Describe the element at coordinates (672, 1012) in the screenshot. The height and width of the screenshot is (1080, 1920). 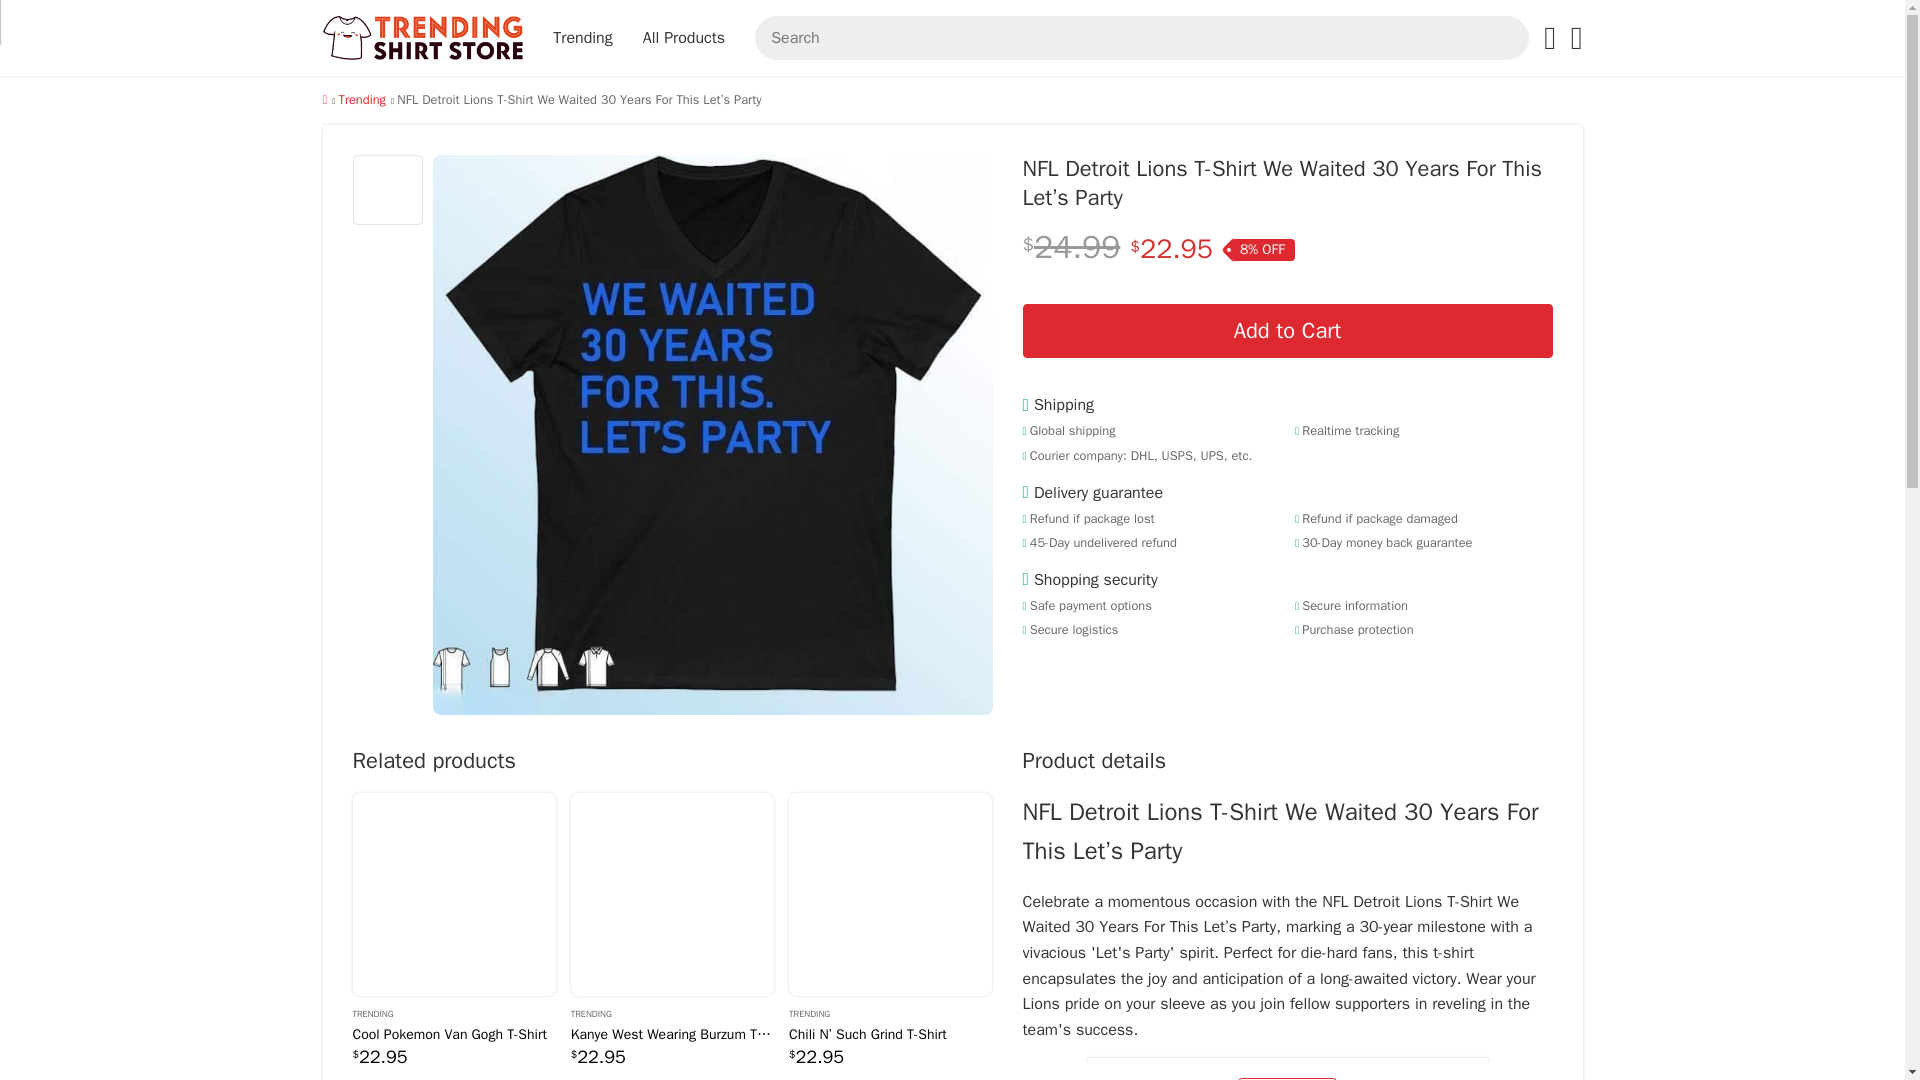
I see `Trending` at that location.